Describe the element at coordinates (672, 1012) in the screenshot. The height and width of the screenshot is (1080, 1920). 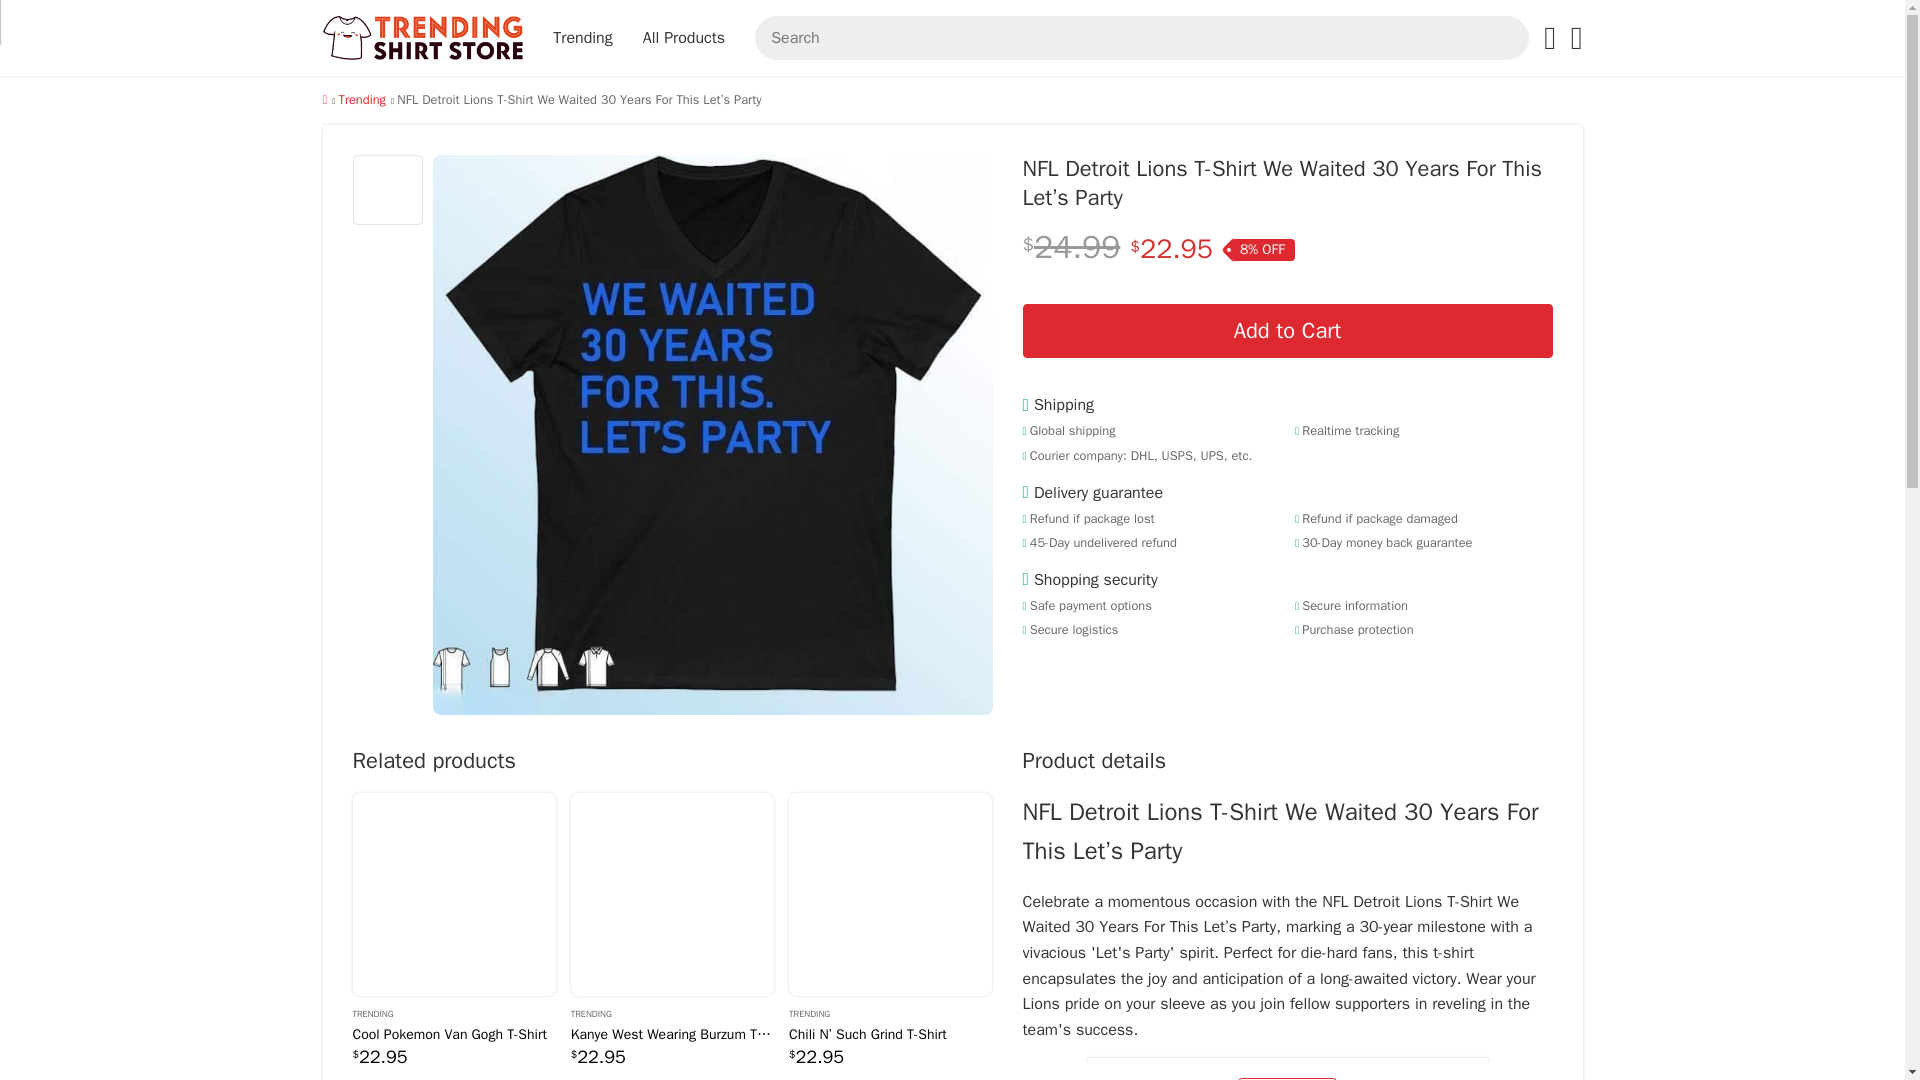
I see `Trending` at that location.